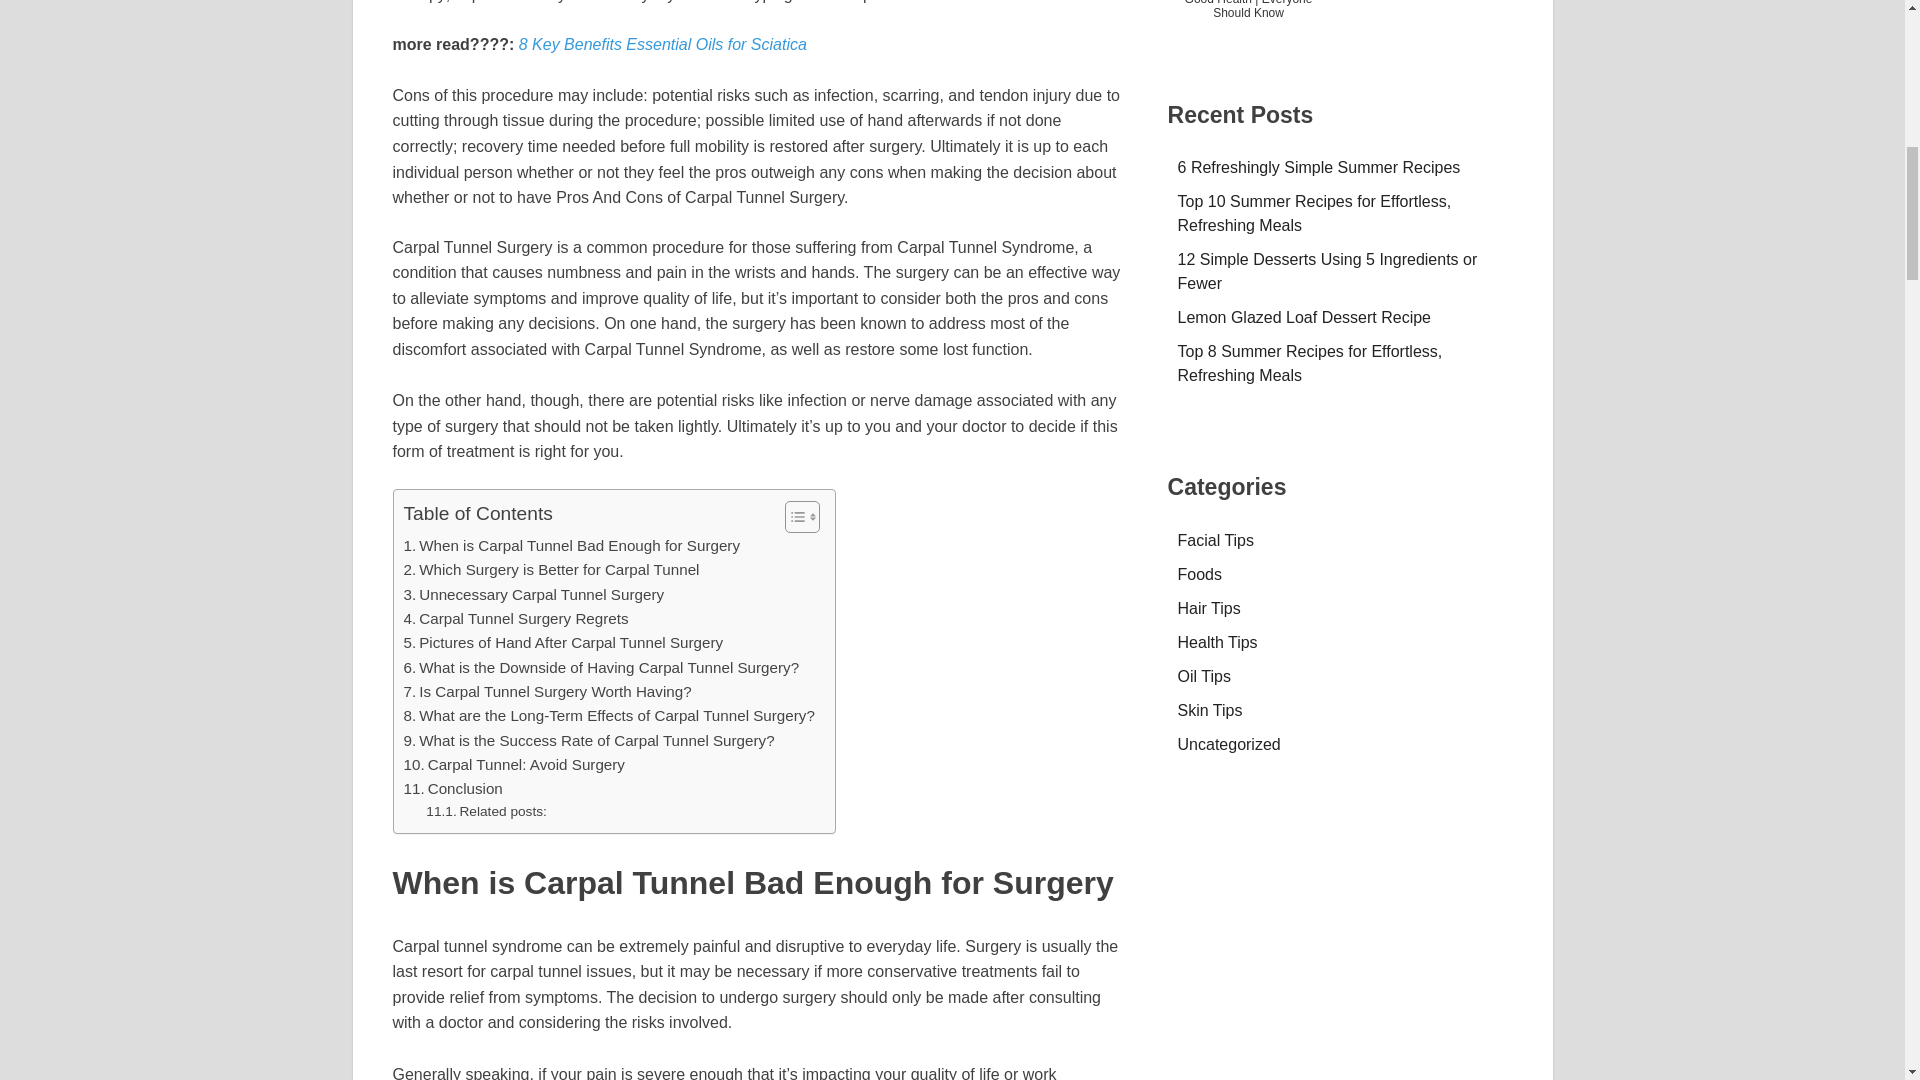 The height and width of the screenshot is (1080, 1920). I want to click on What is the Success Rate of Carpal Tunnel Surgery?, so click(589, 740).